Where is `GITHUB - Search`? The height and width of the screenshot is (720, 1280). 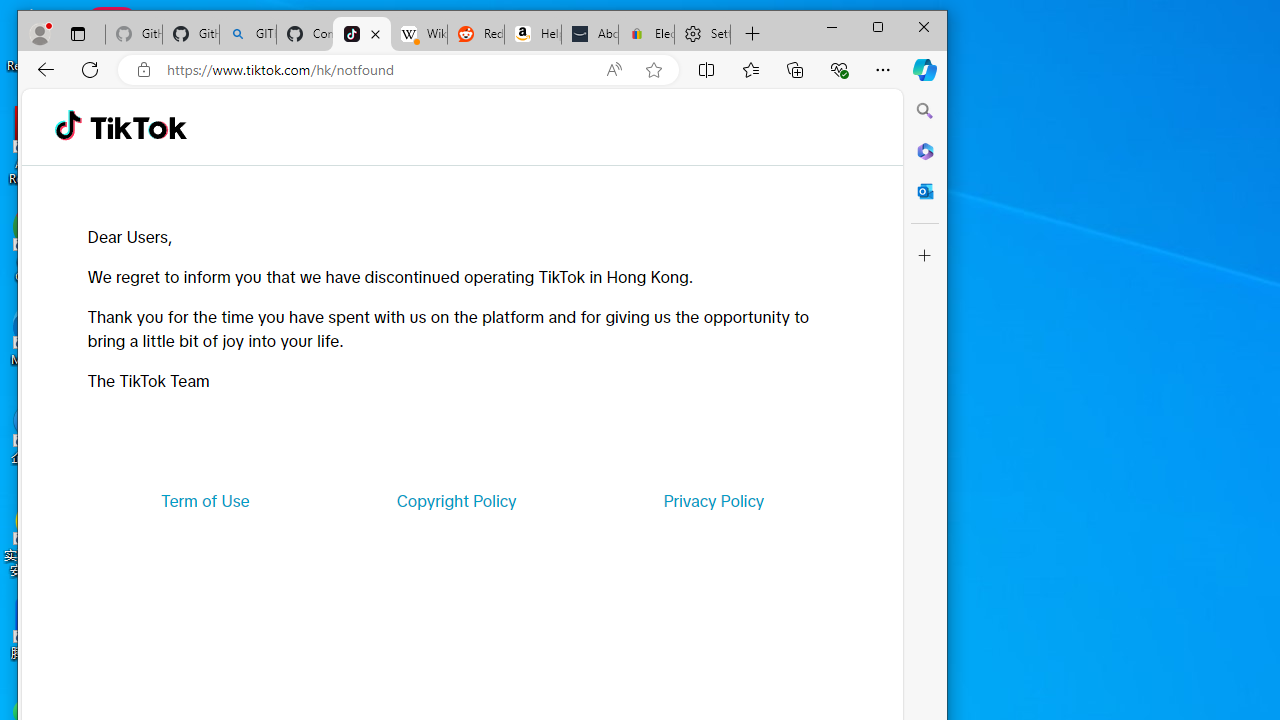
GITHUB - Search is located at coordinates (248, 34).